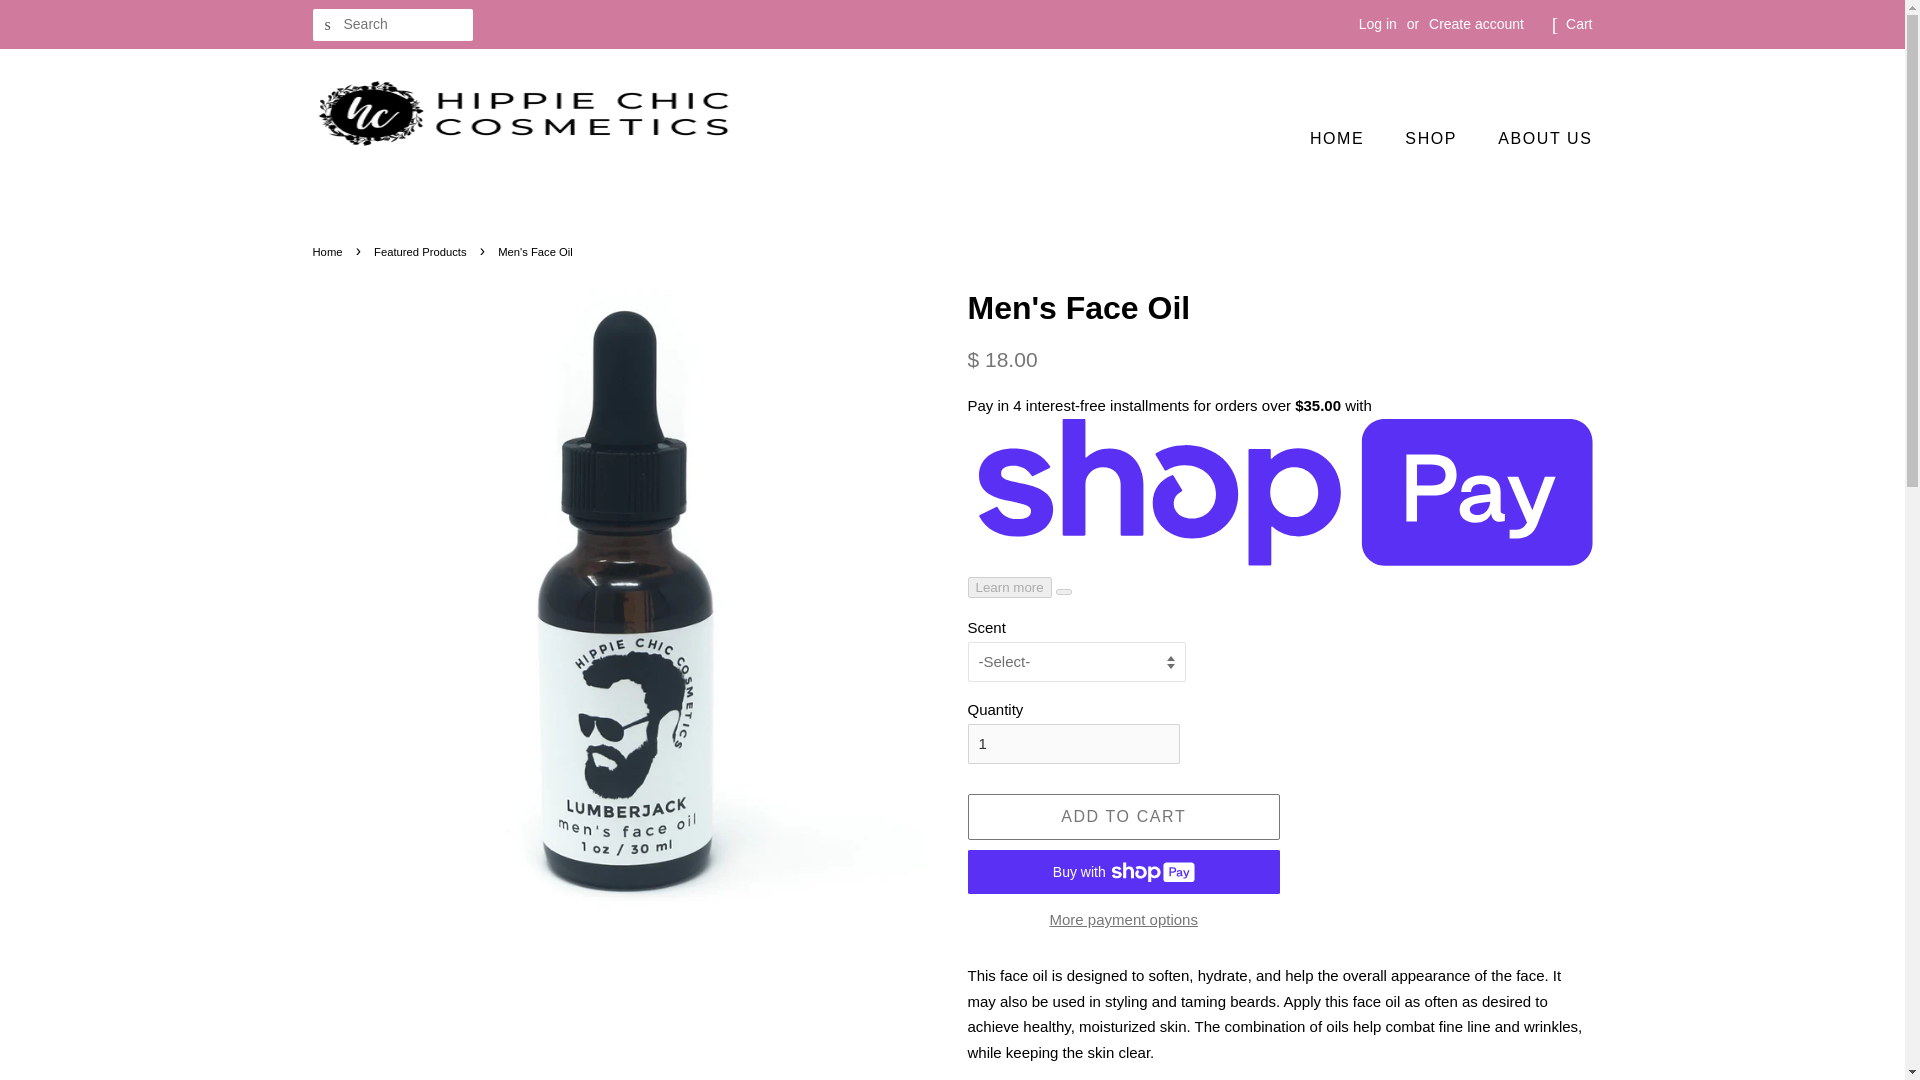  I want to click on Cart, so click(1578, 24).